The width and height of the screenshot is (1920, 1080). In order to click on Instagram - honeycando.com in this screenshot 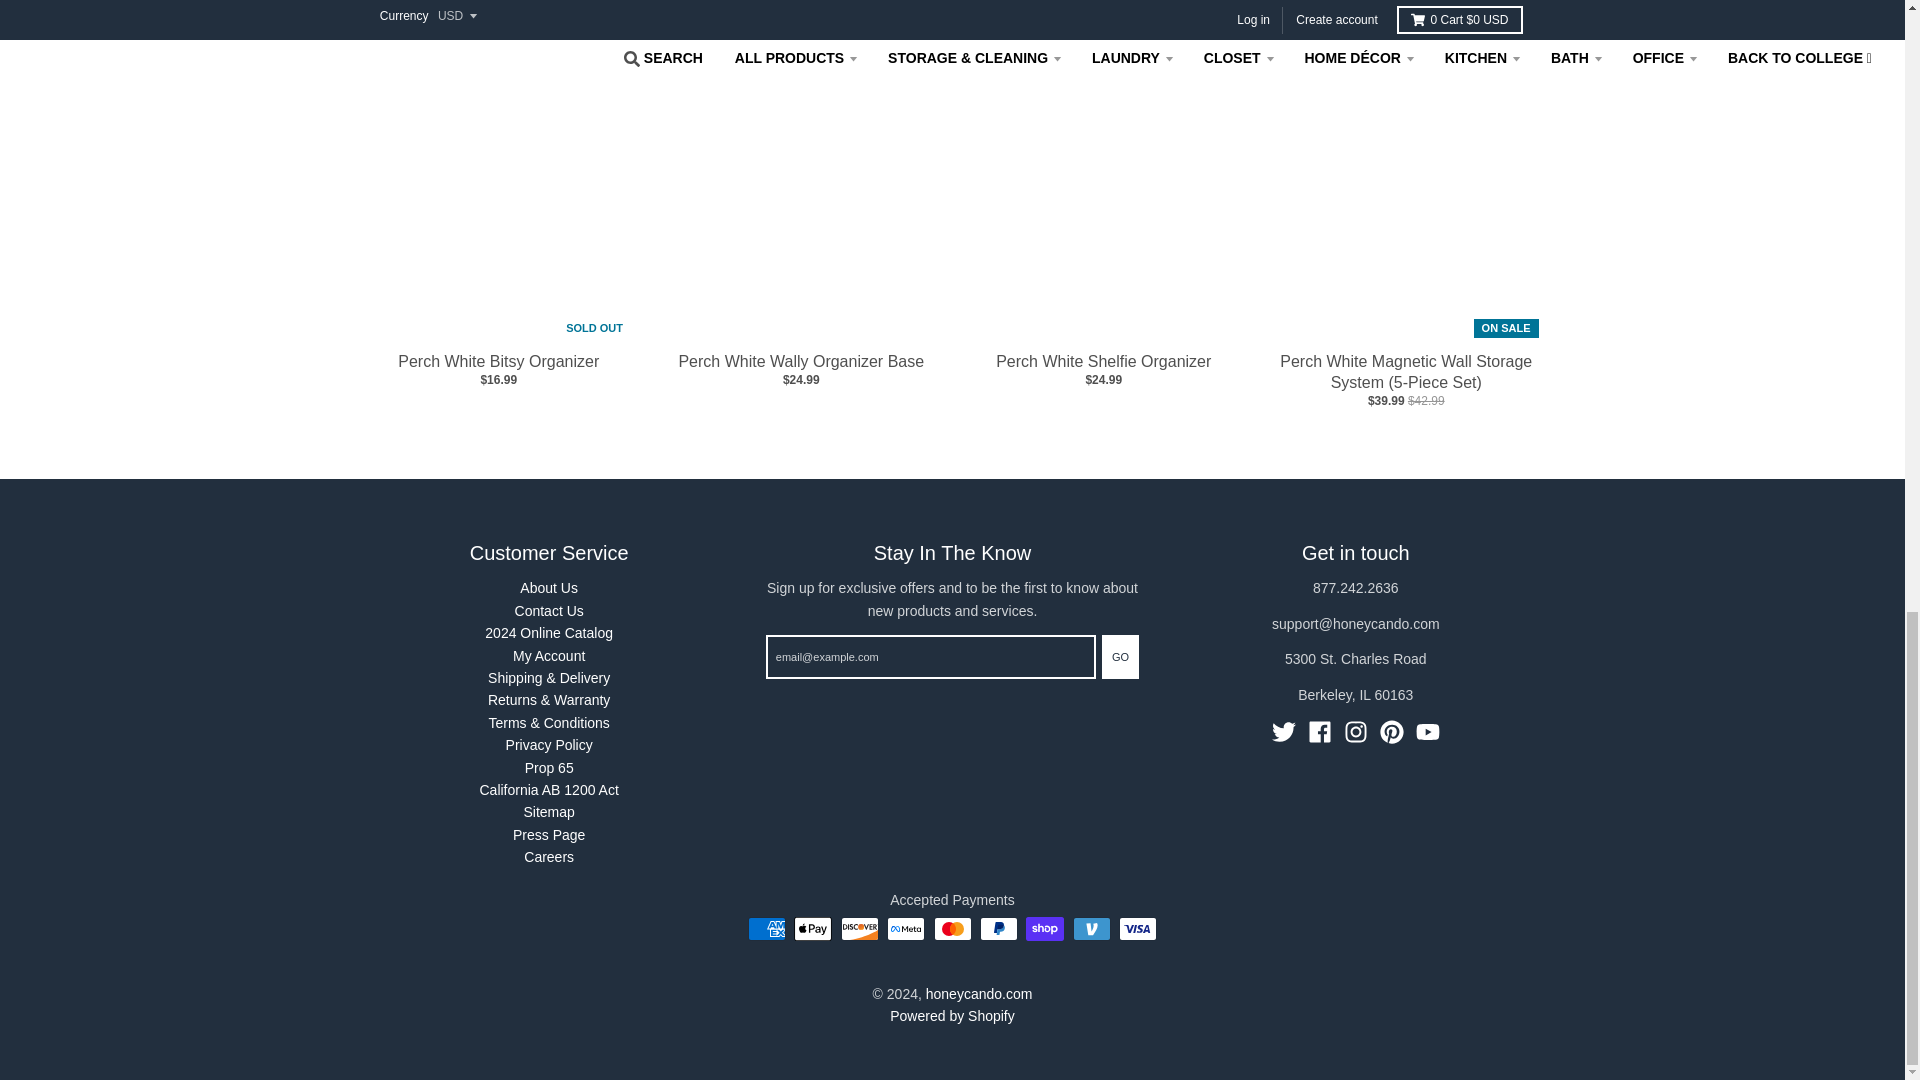, I will do `click(1356, 731)`.